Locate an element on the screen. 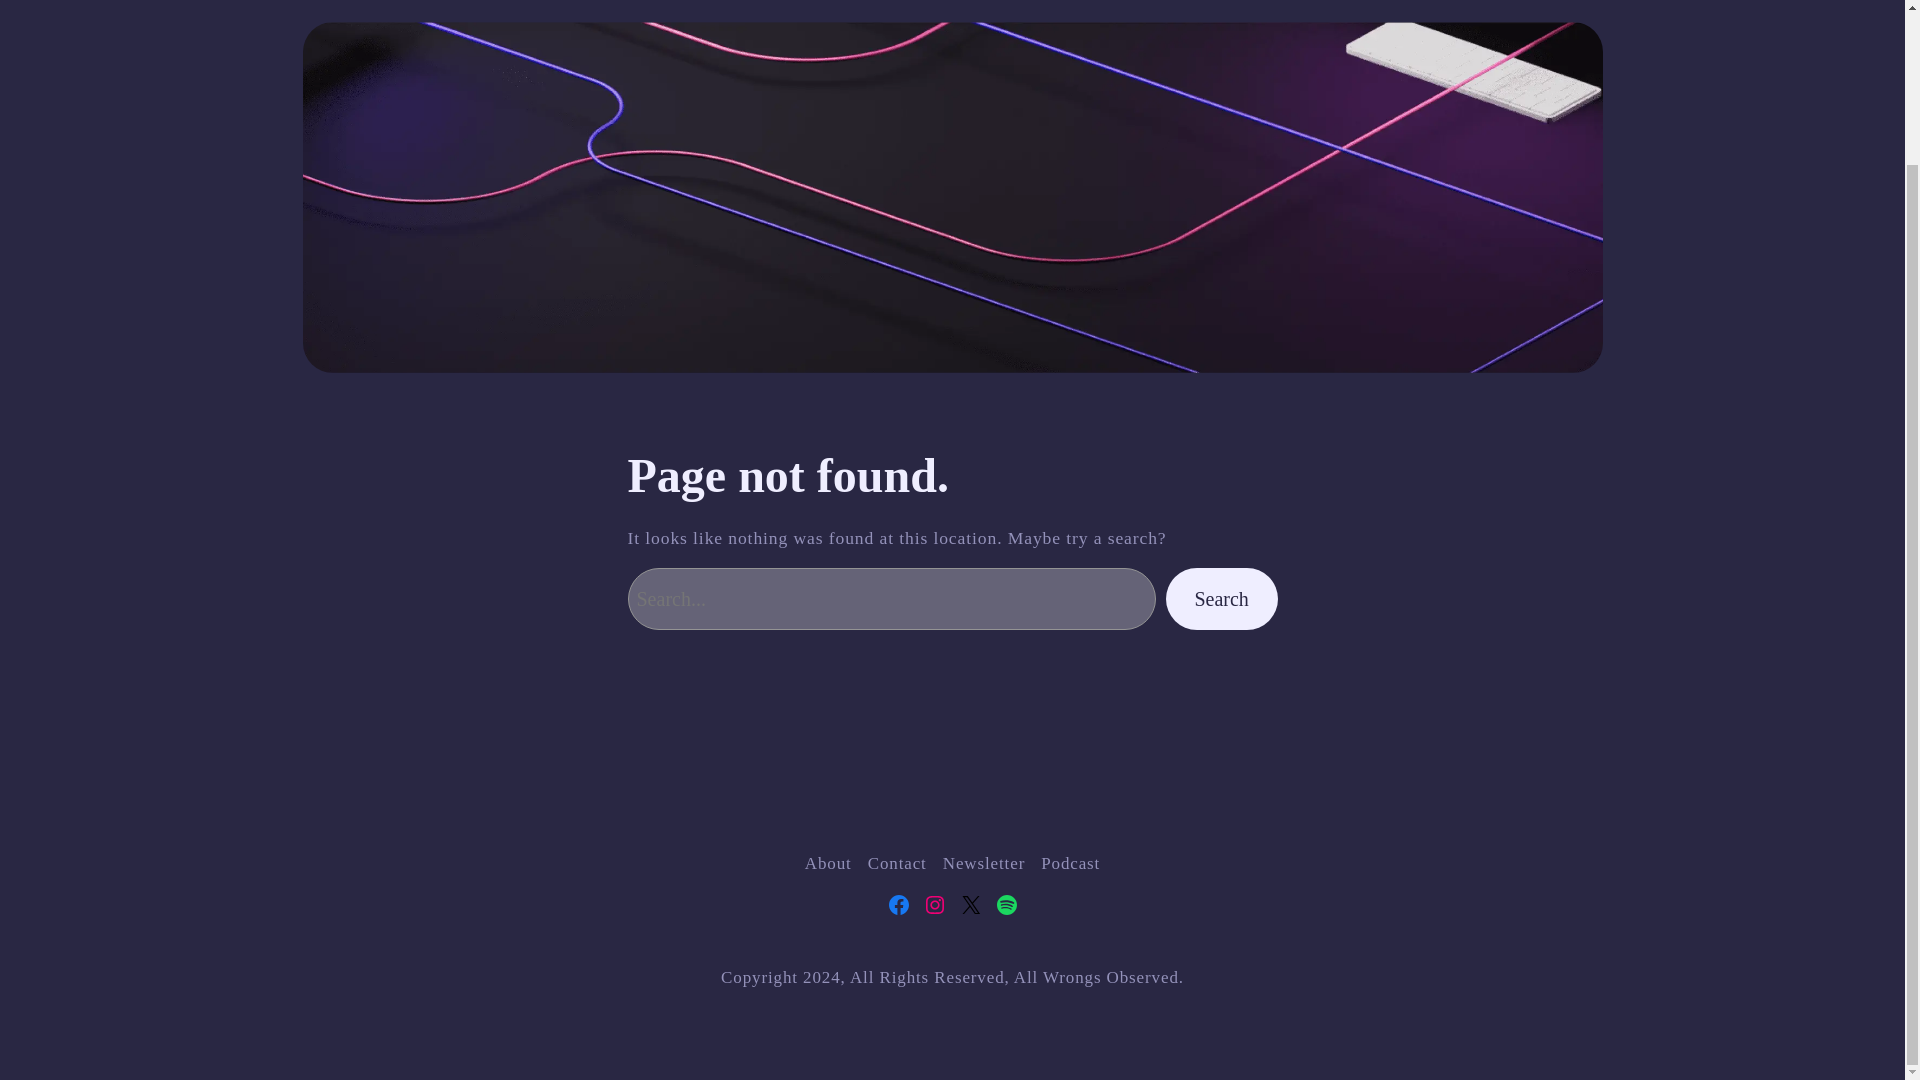 The height and width of the screenshot is (1080, 1920). Spotify is located at coordinates (1006, 904).